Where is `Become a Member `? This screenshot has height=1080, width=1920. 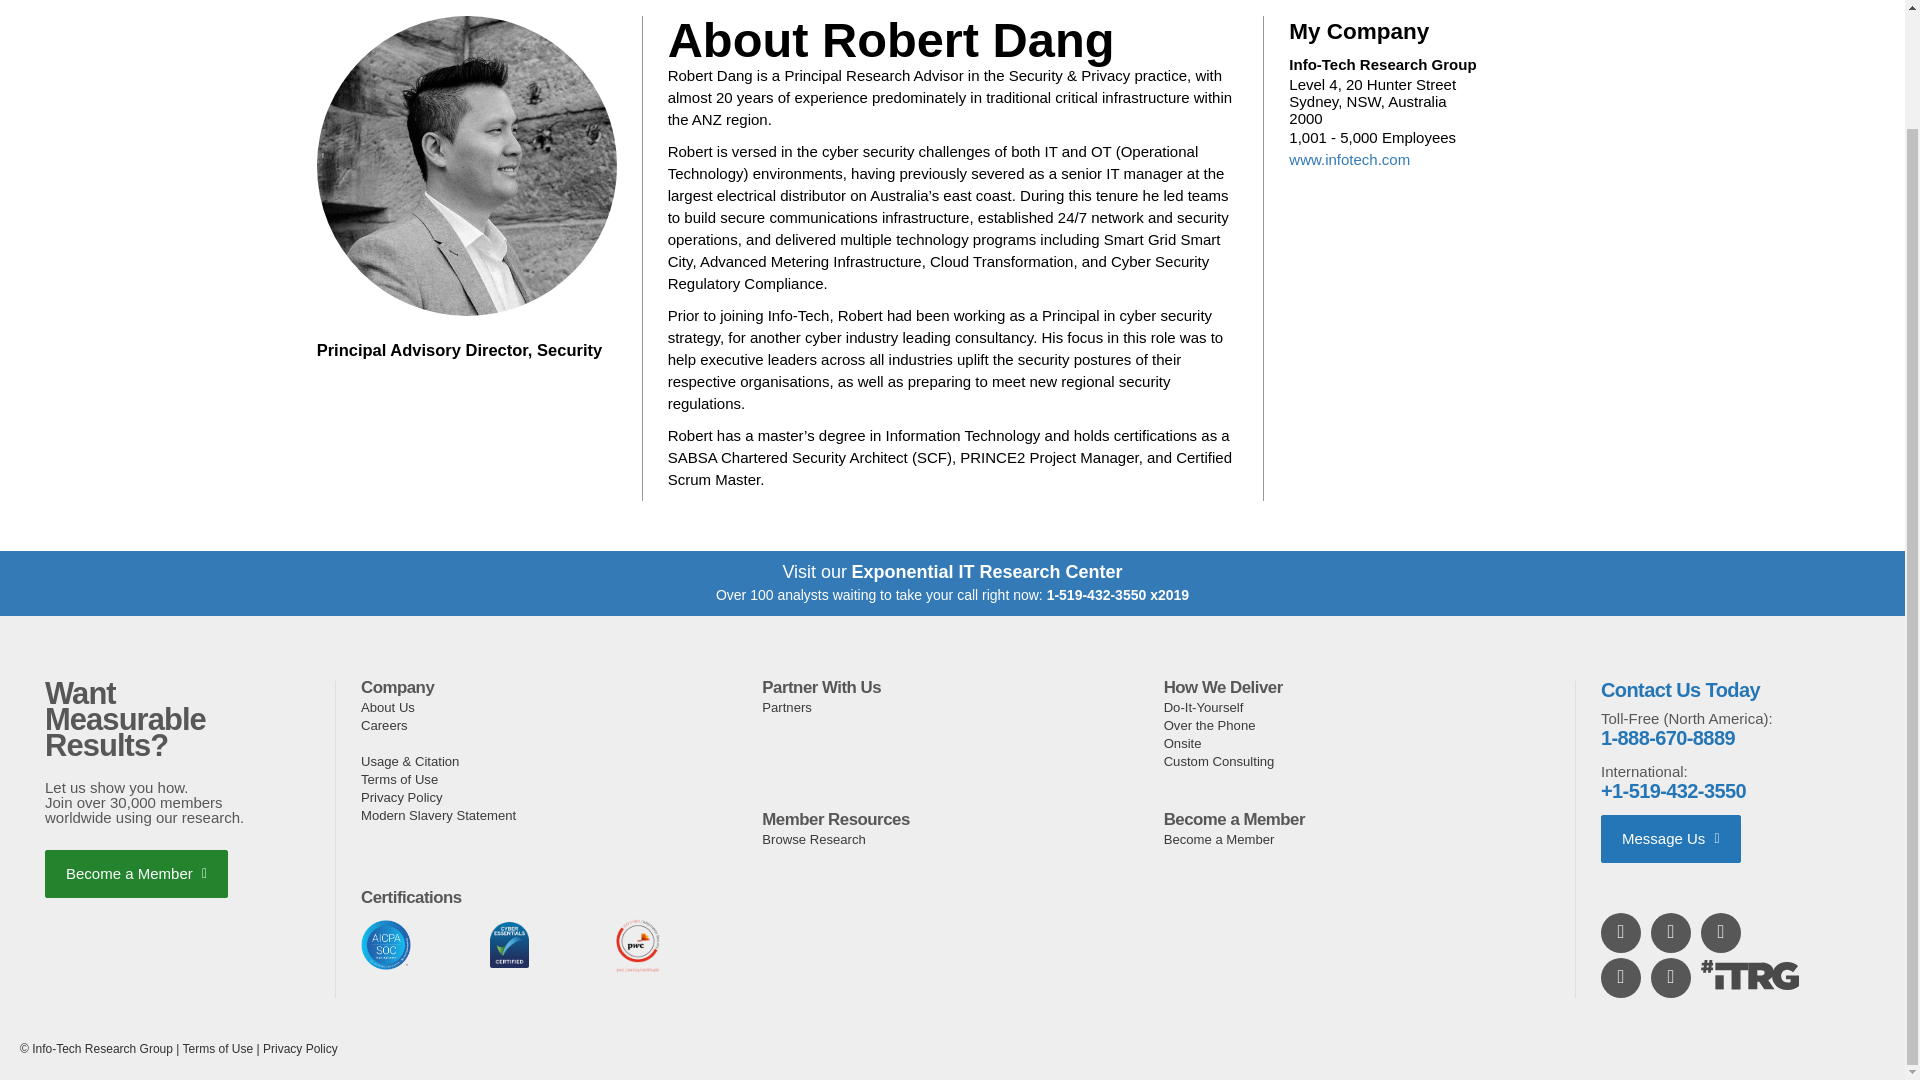
Become a Member  is located at coordinates (136, 873).